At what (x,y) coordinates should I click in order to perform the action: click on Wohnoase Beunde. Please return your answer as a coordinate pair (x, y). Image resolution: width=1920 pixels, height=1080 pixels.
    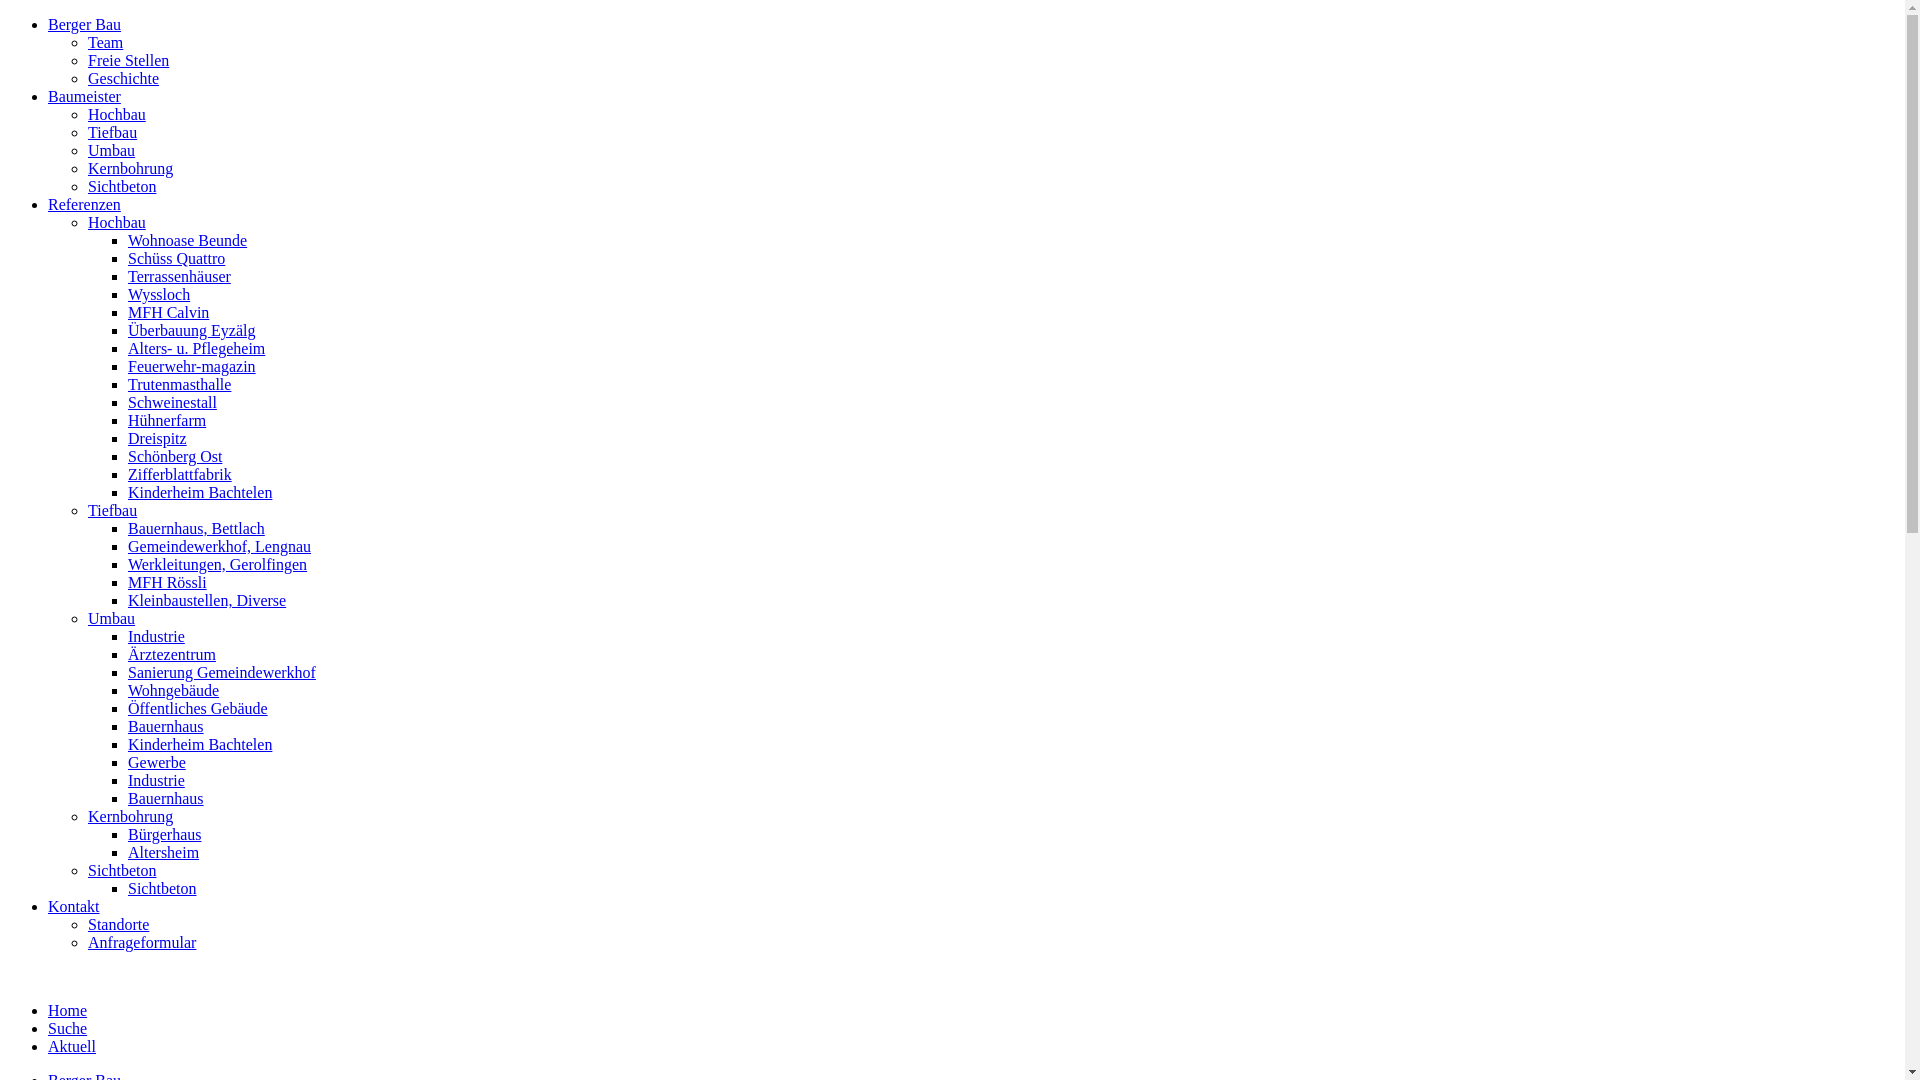
    Looking at the image, I should click on (187, 240).